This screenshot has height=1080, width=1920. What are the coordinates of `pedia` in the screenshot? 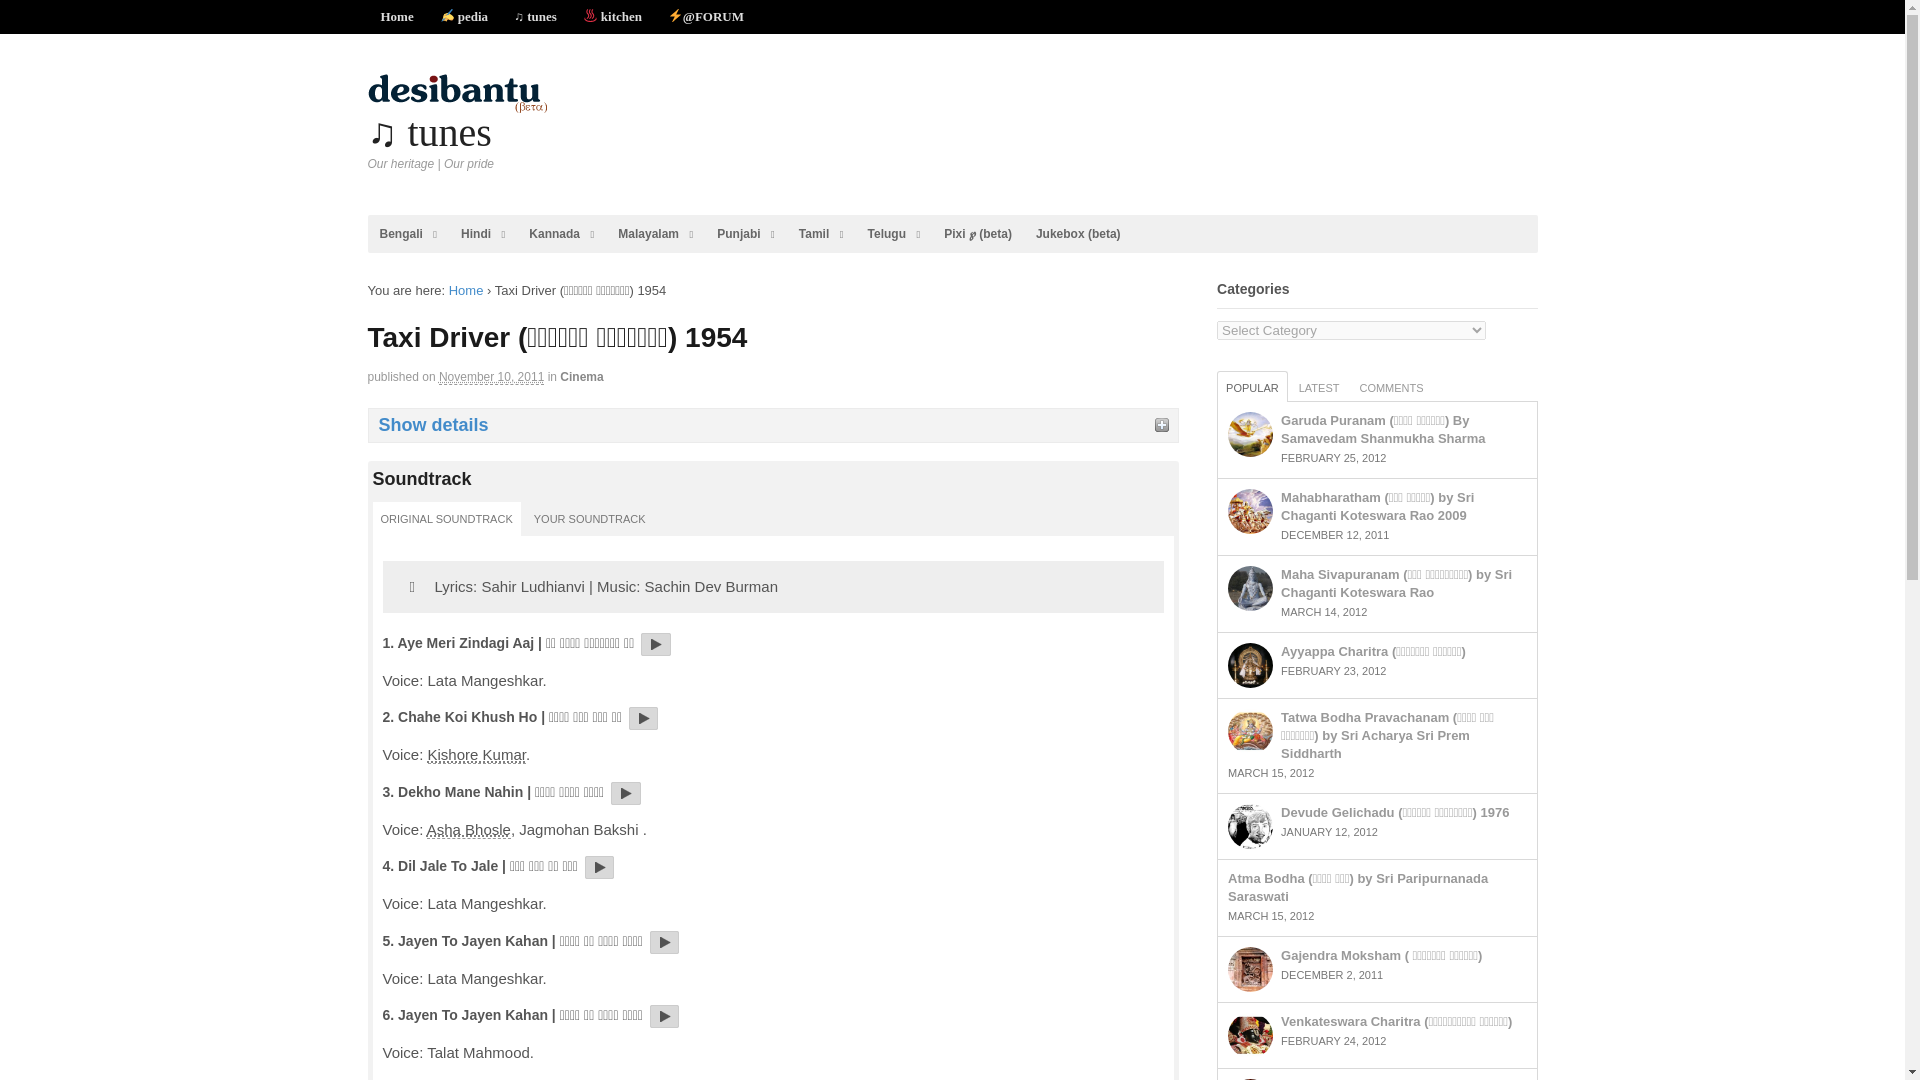 It's located at (464, 16).